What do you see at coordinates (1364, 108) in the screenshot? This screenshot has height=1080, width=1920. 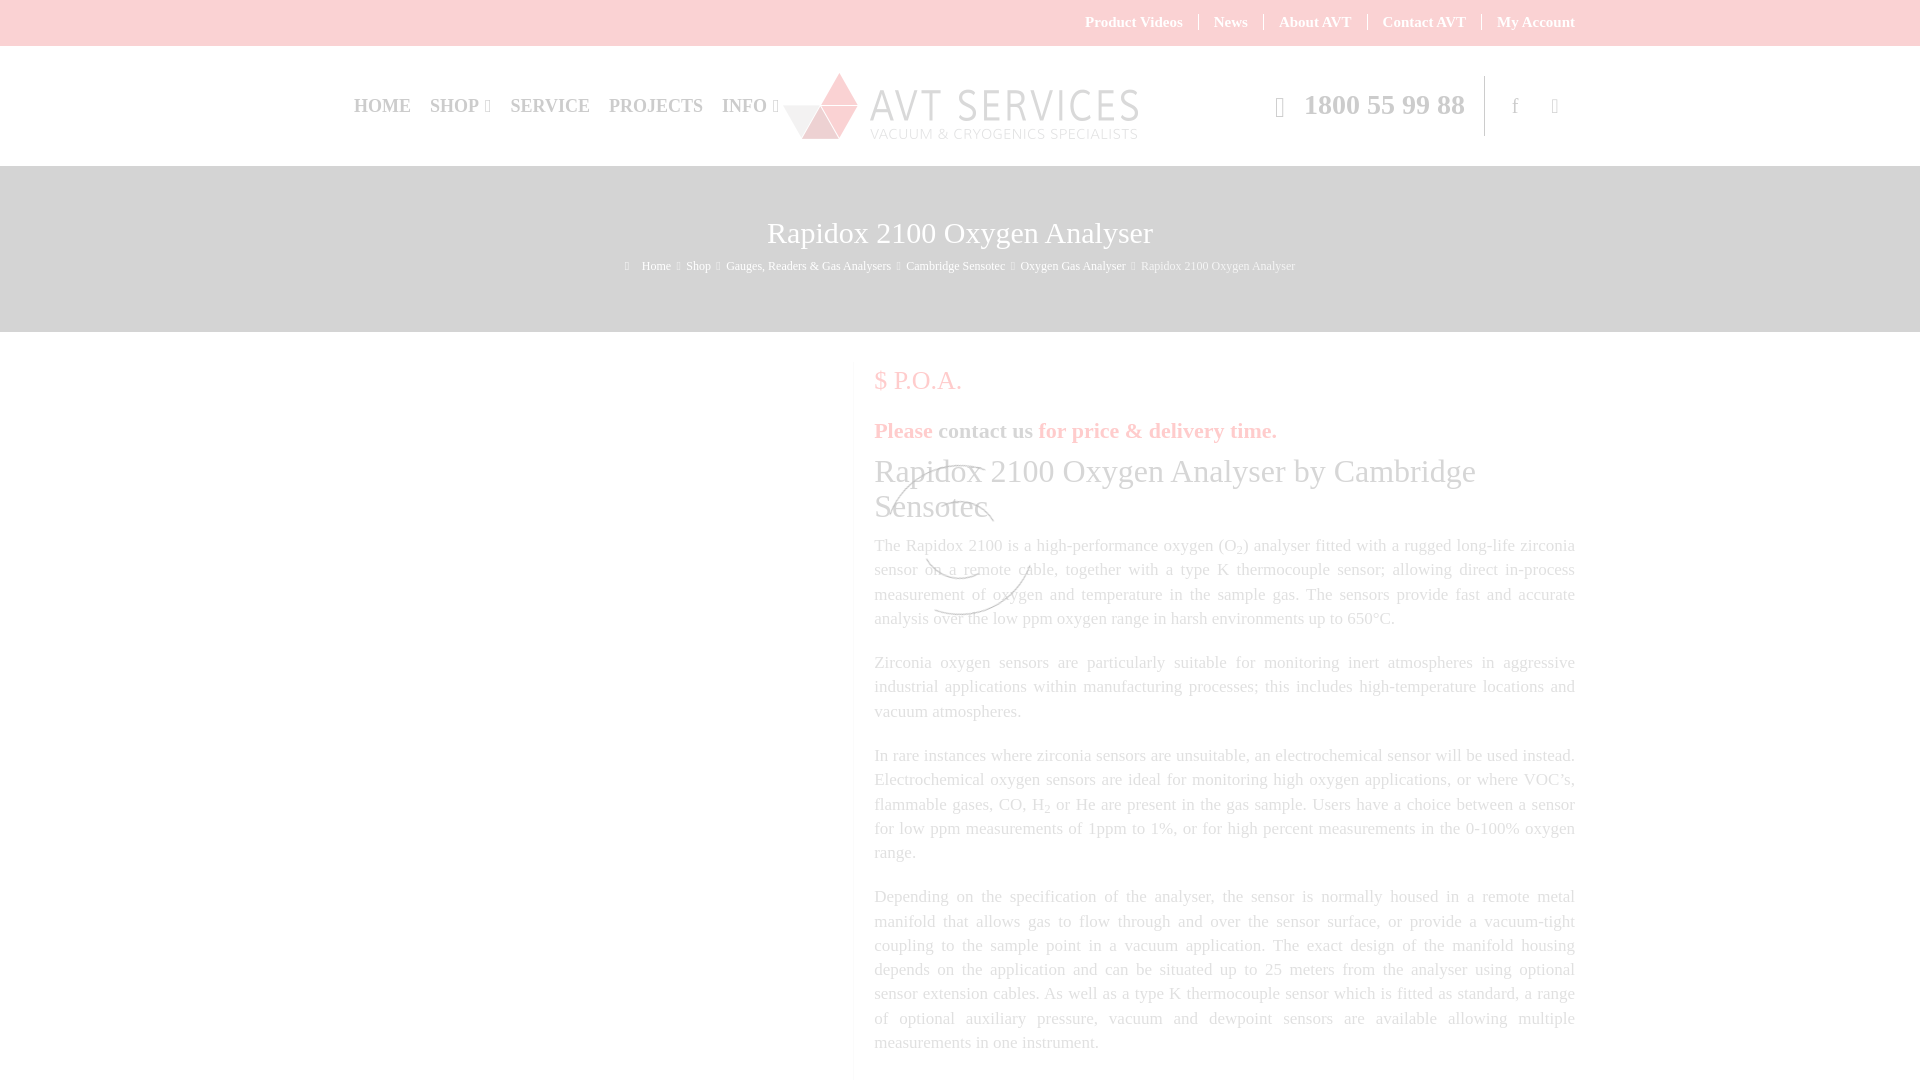 I see `1800 55 99 88` at bounding box center [1364, 108].